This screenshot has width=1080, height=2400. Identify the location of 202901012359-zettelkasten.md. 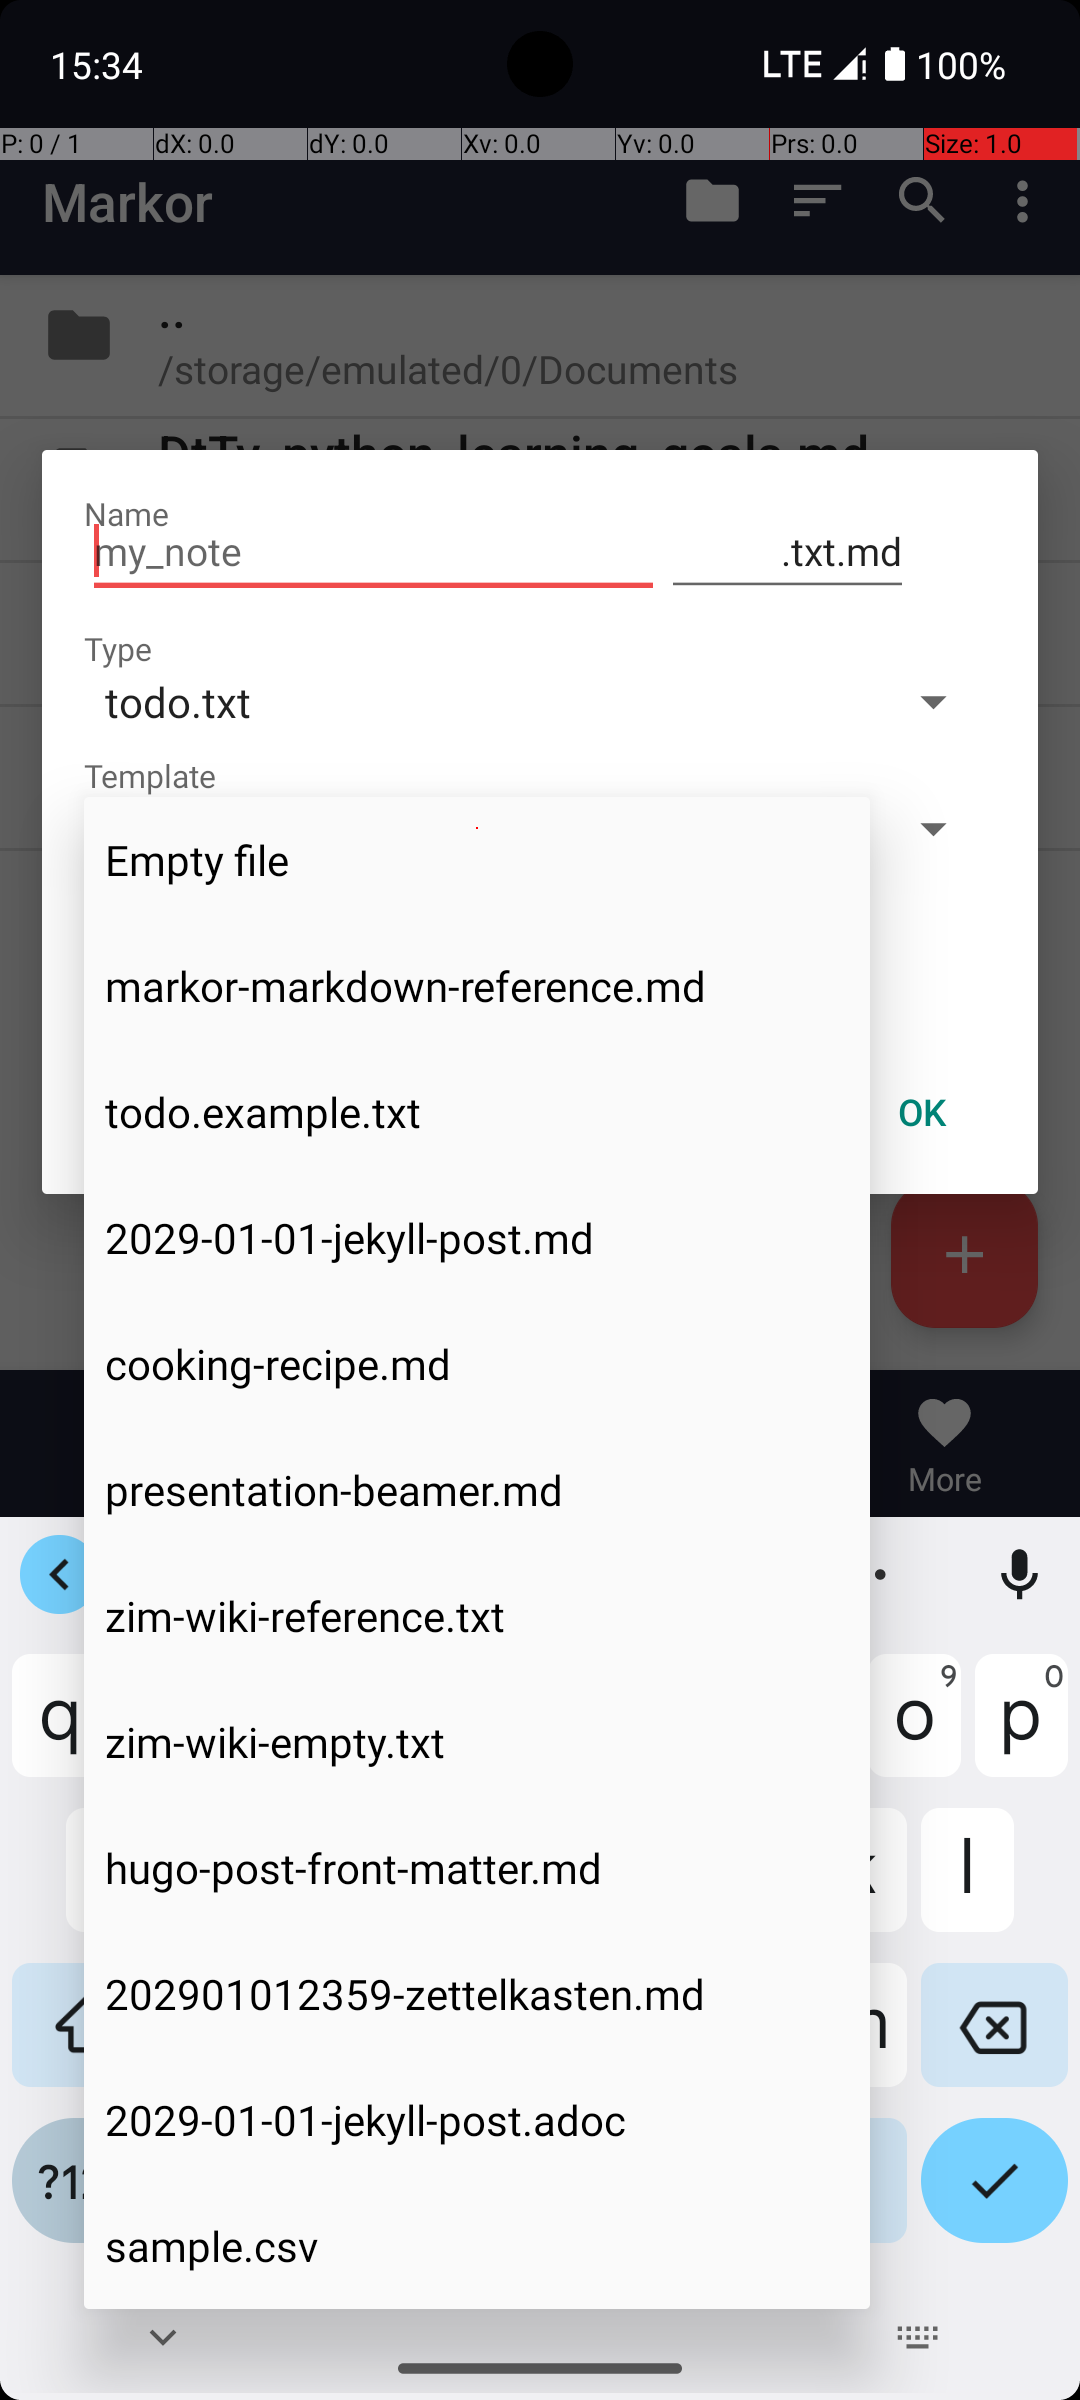
(477, 1994).